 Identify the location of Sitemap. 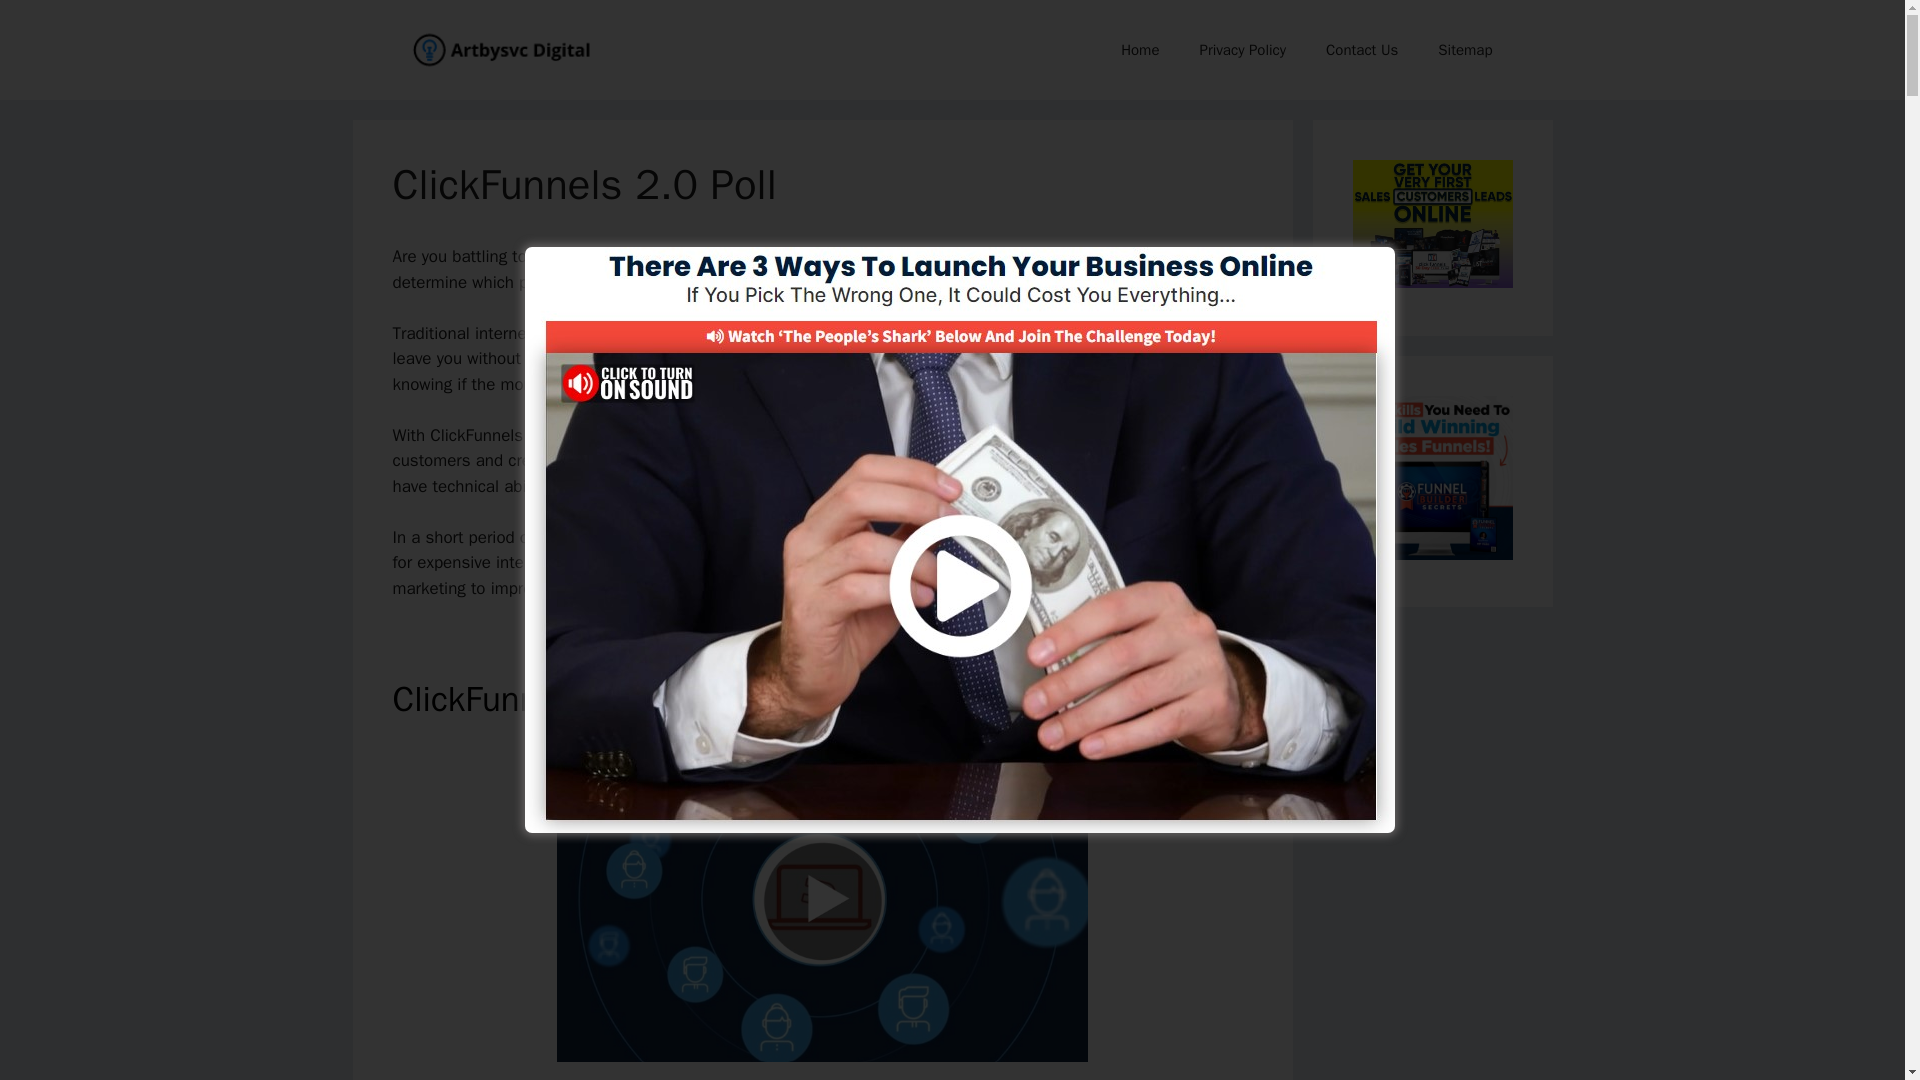
(1465, 50).